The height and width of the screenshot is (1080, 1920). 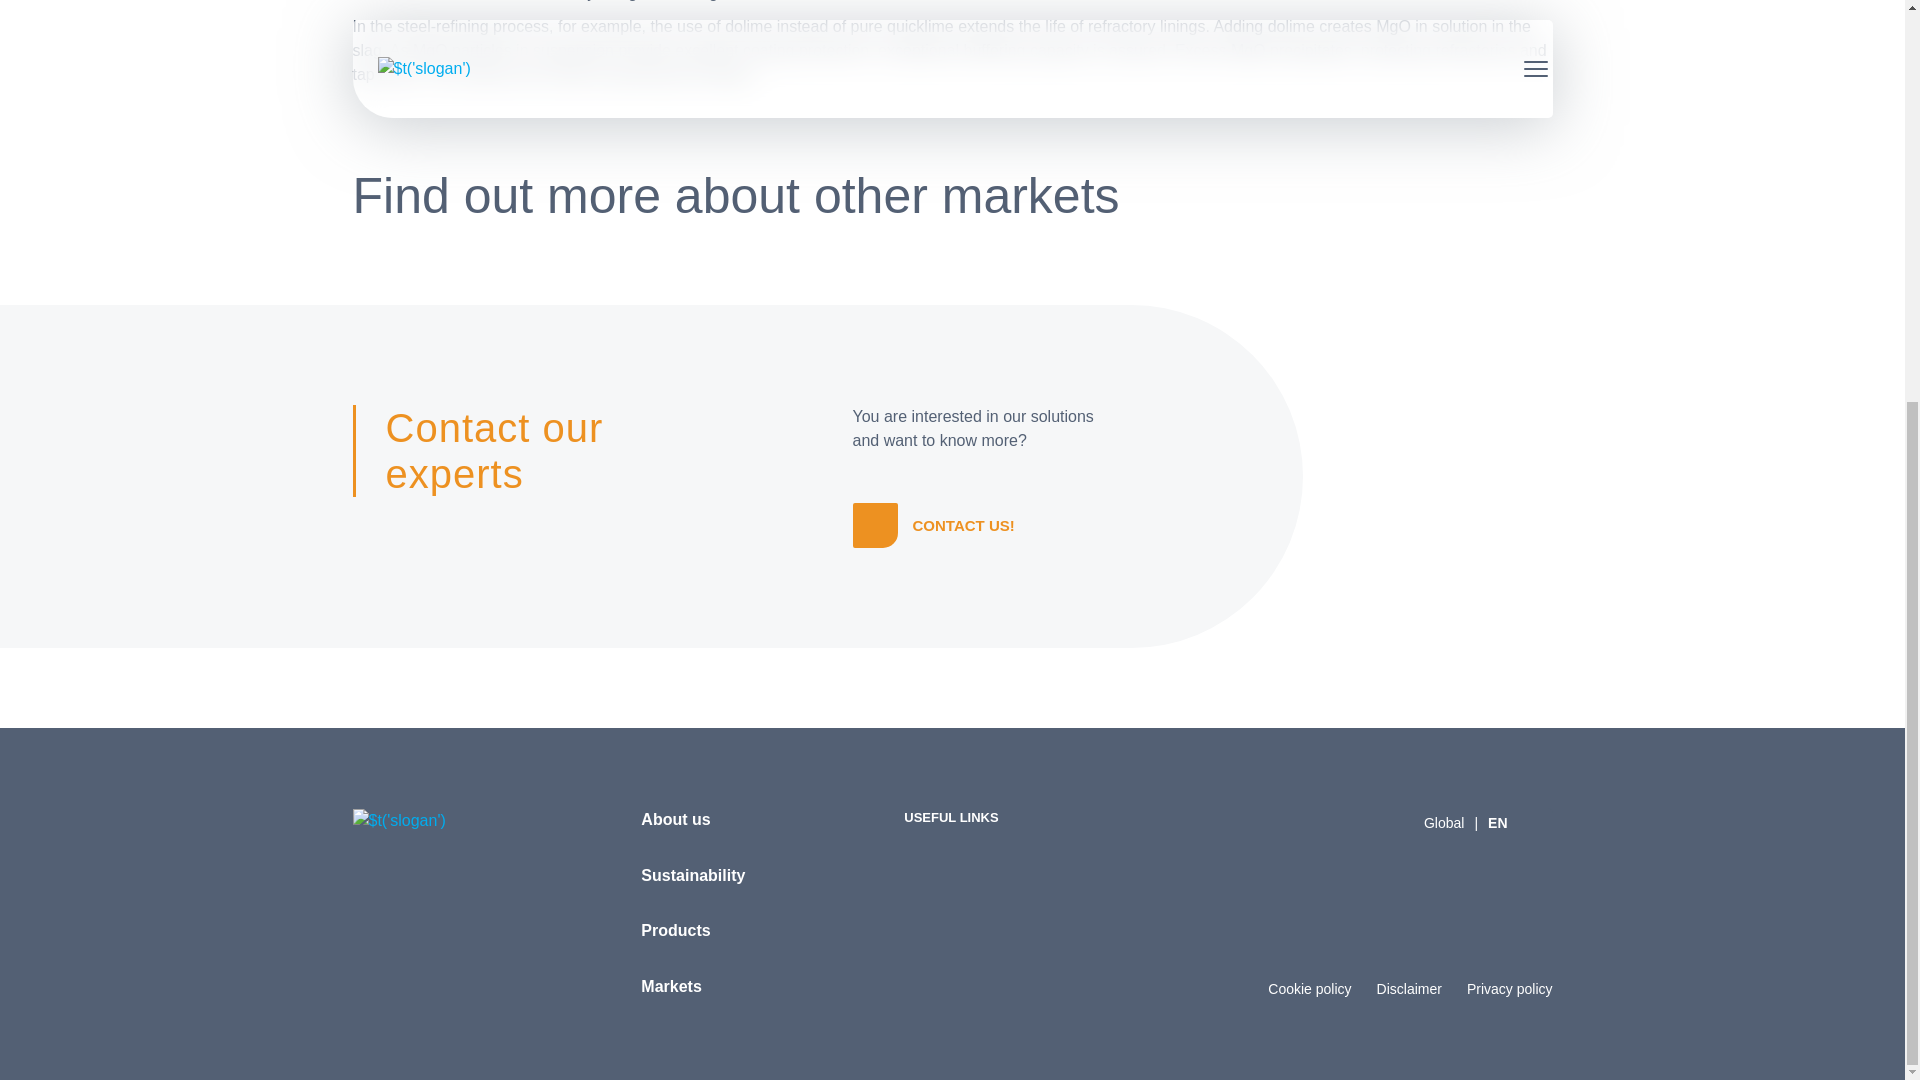 I want to click on Disclaimer, so click(x=670, y=985).